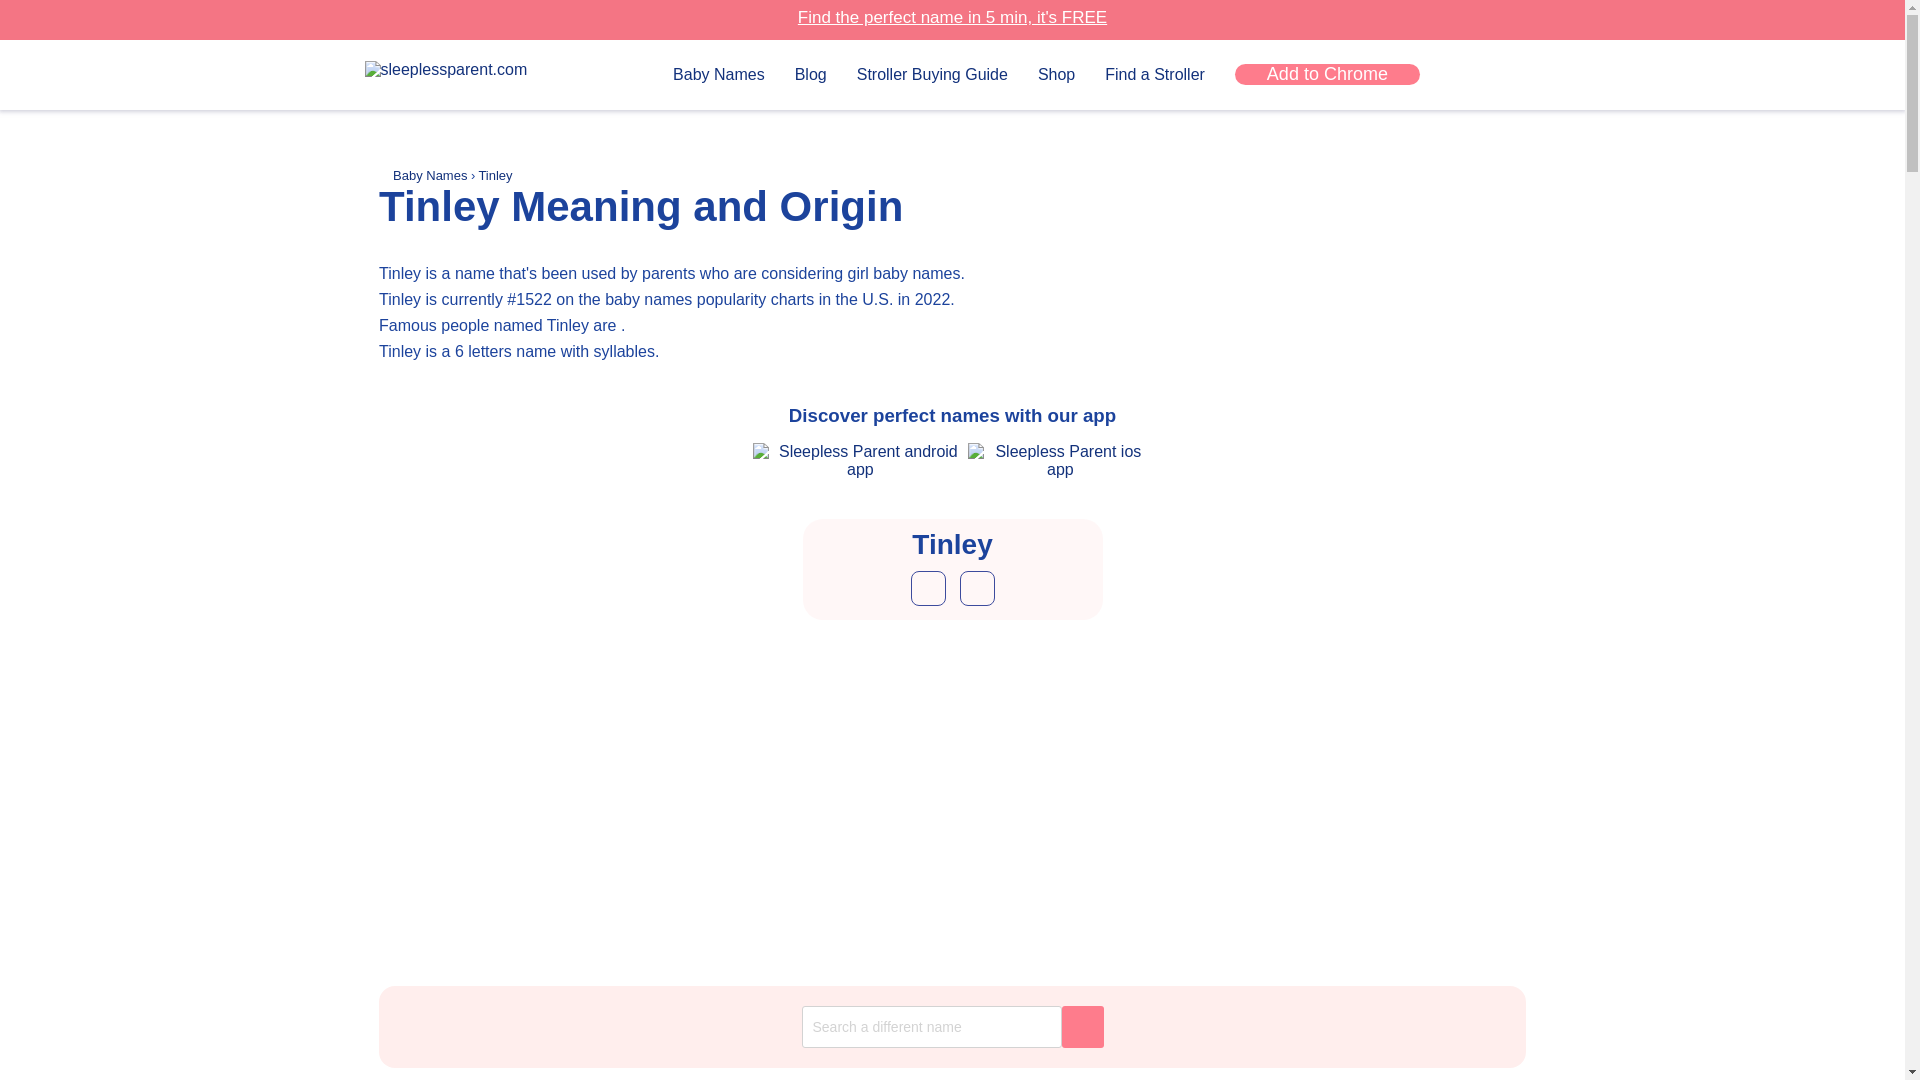 The height and width of the screenshot is (1080, 1920). Describe the element at coordinates (810, 74) in the screenshot. I see `Blog` at that location.